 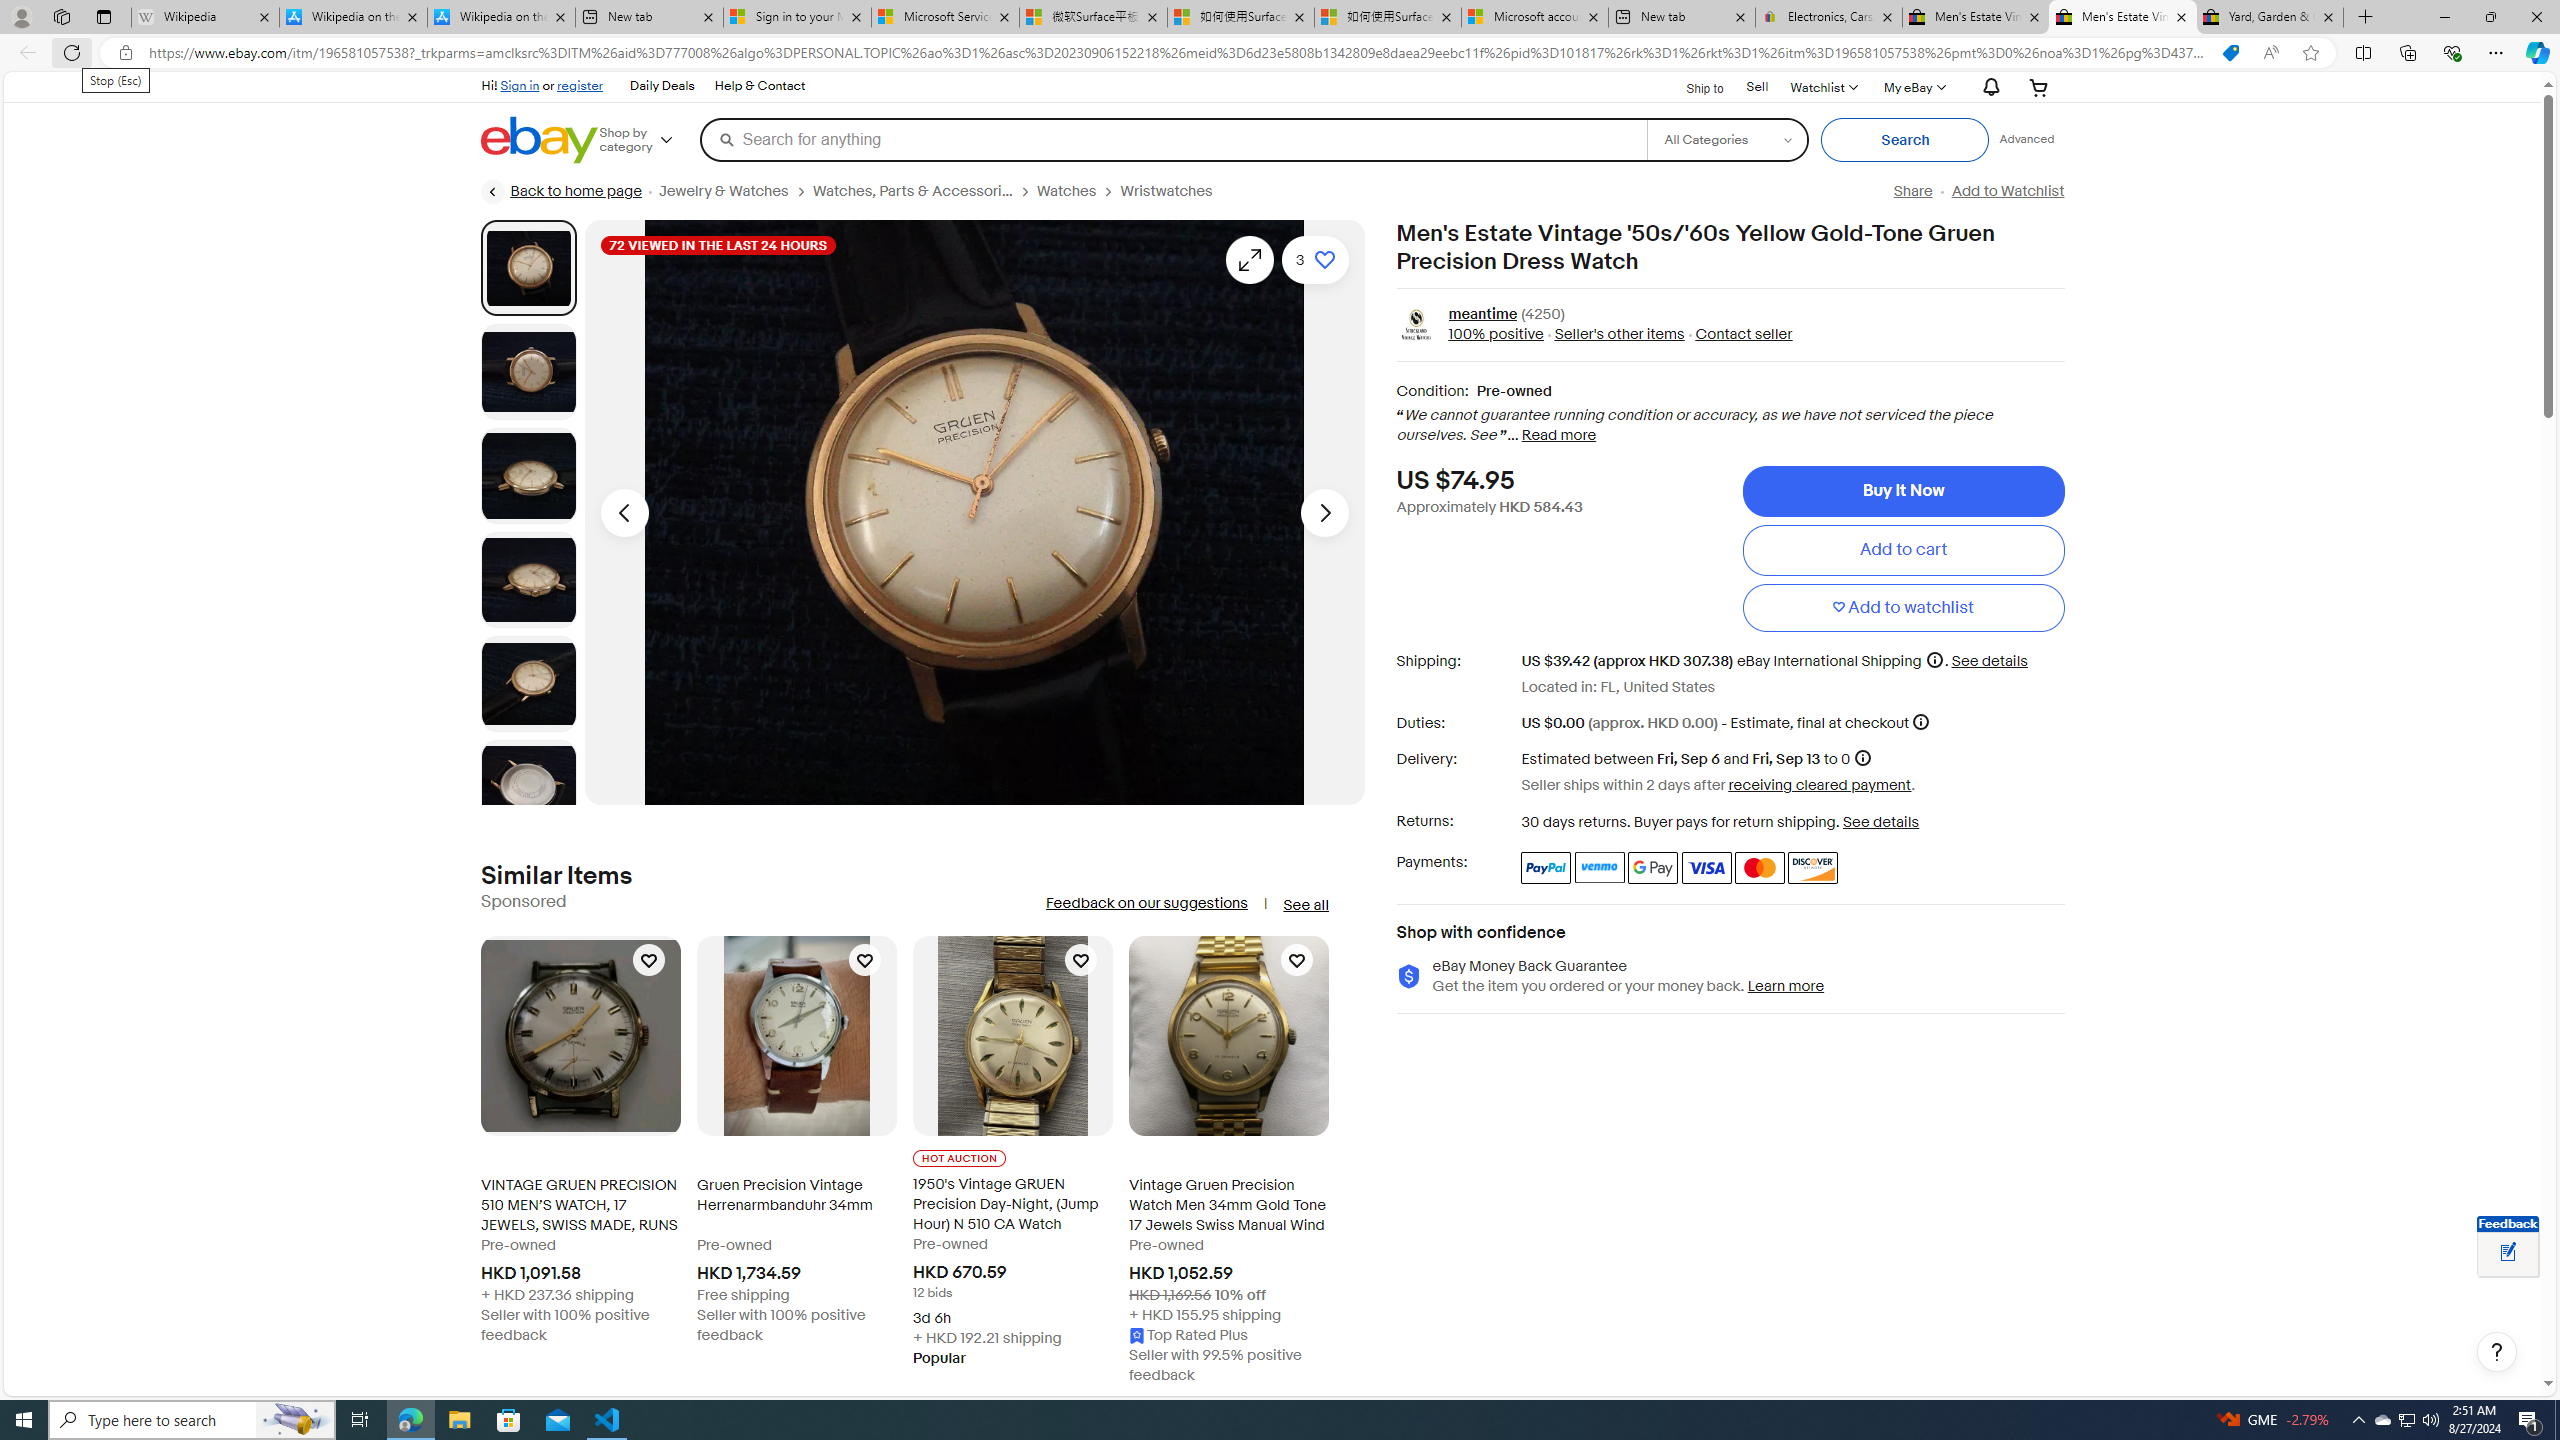 I want to click on Watchlist, so click(x=1822, y=86).